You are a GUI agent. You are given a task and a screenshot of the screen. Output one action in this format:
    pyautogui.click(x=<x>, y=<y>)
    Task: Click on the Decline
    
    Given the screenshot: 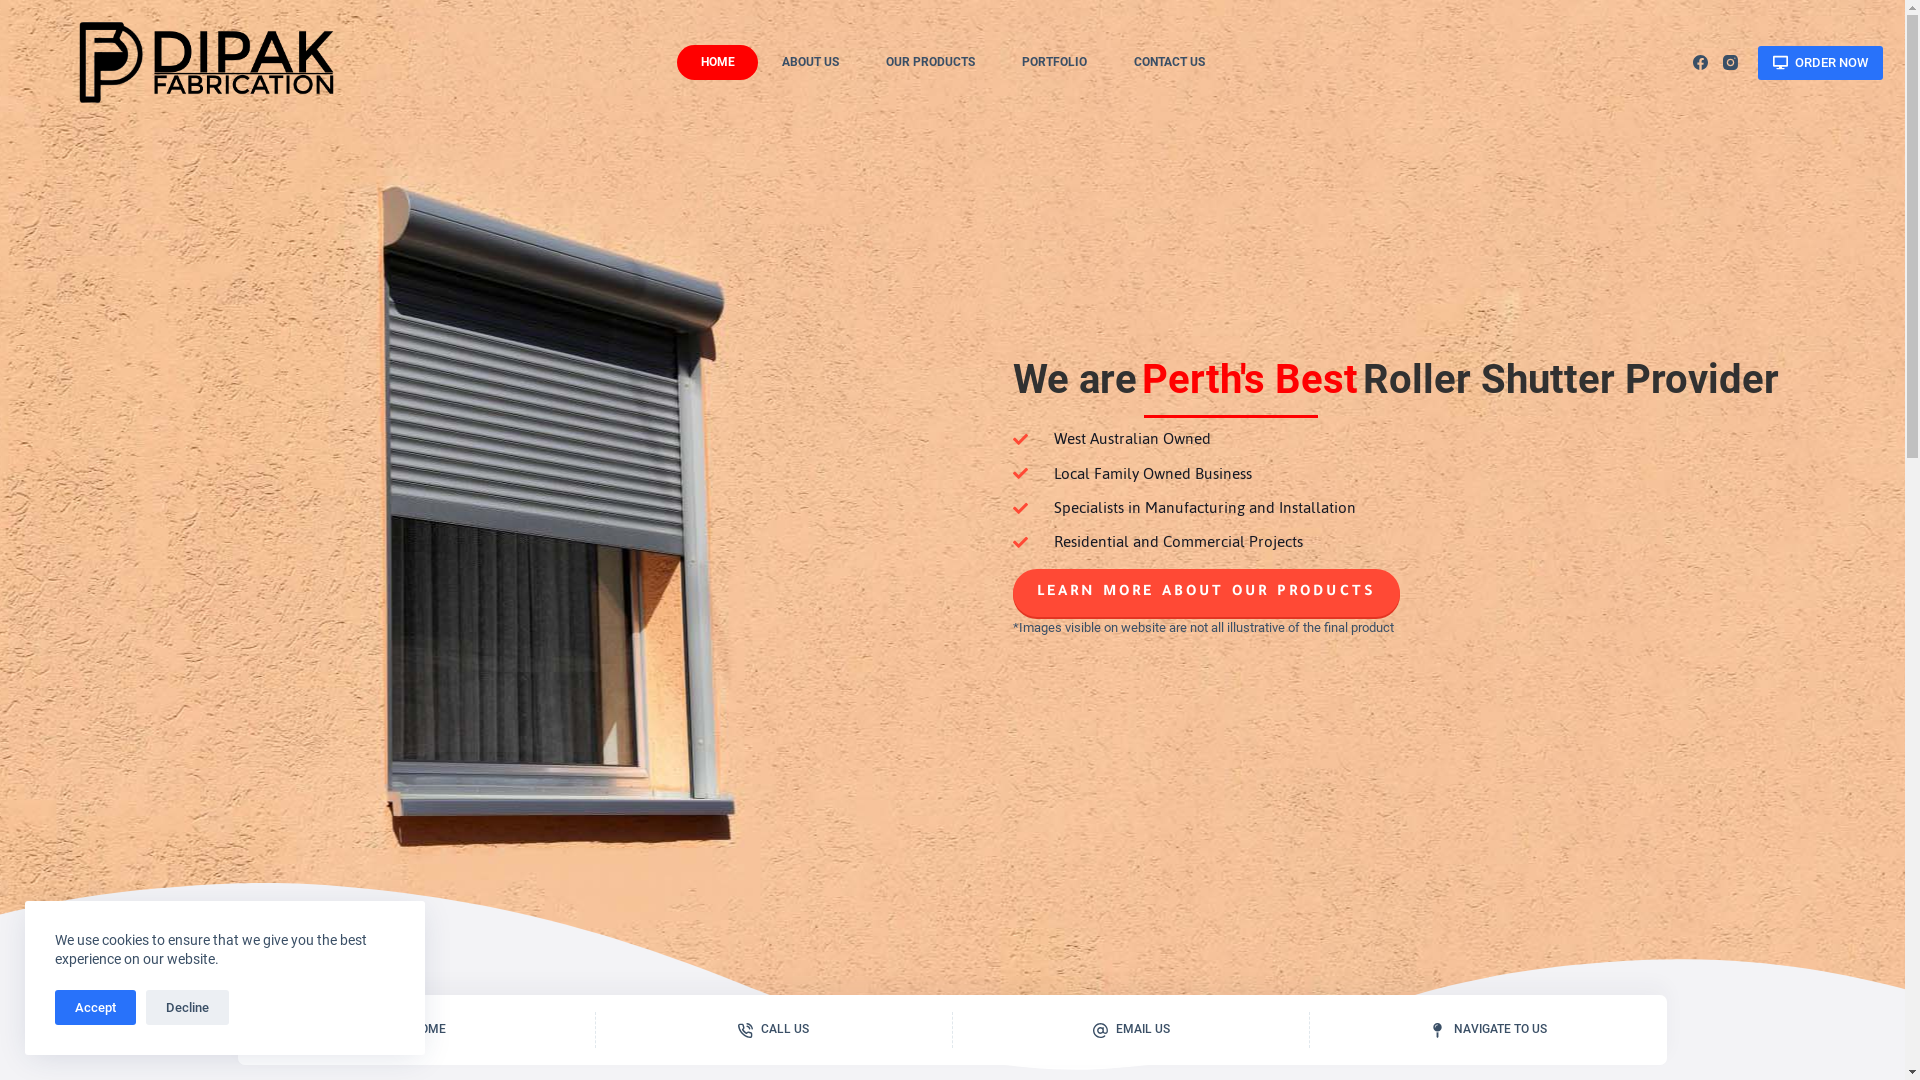 What is the action you would take?
    pyautogui.click(x=188, y=1008)
    